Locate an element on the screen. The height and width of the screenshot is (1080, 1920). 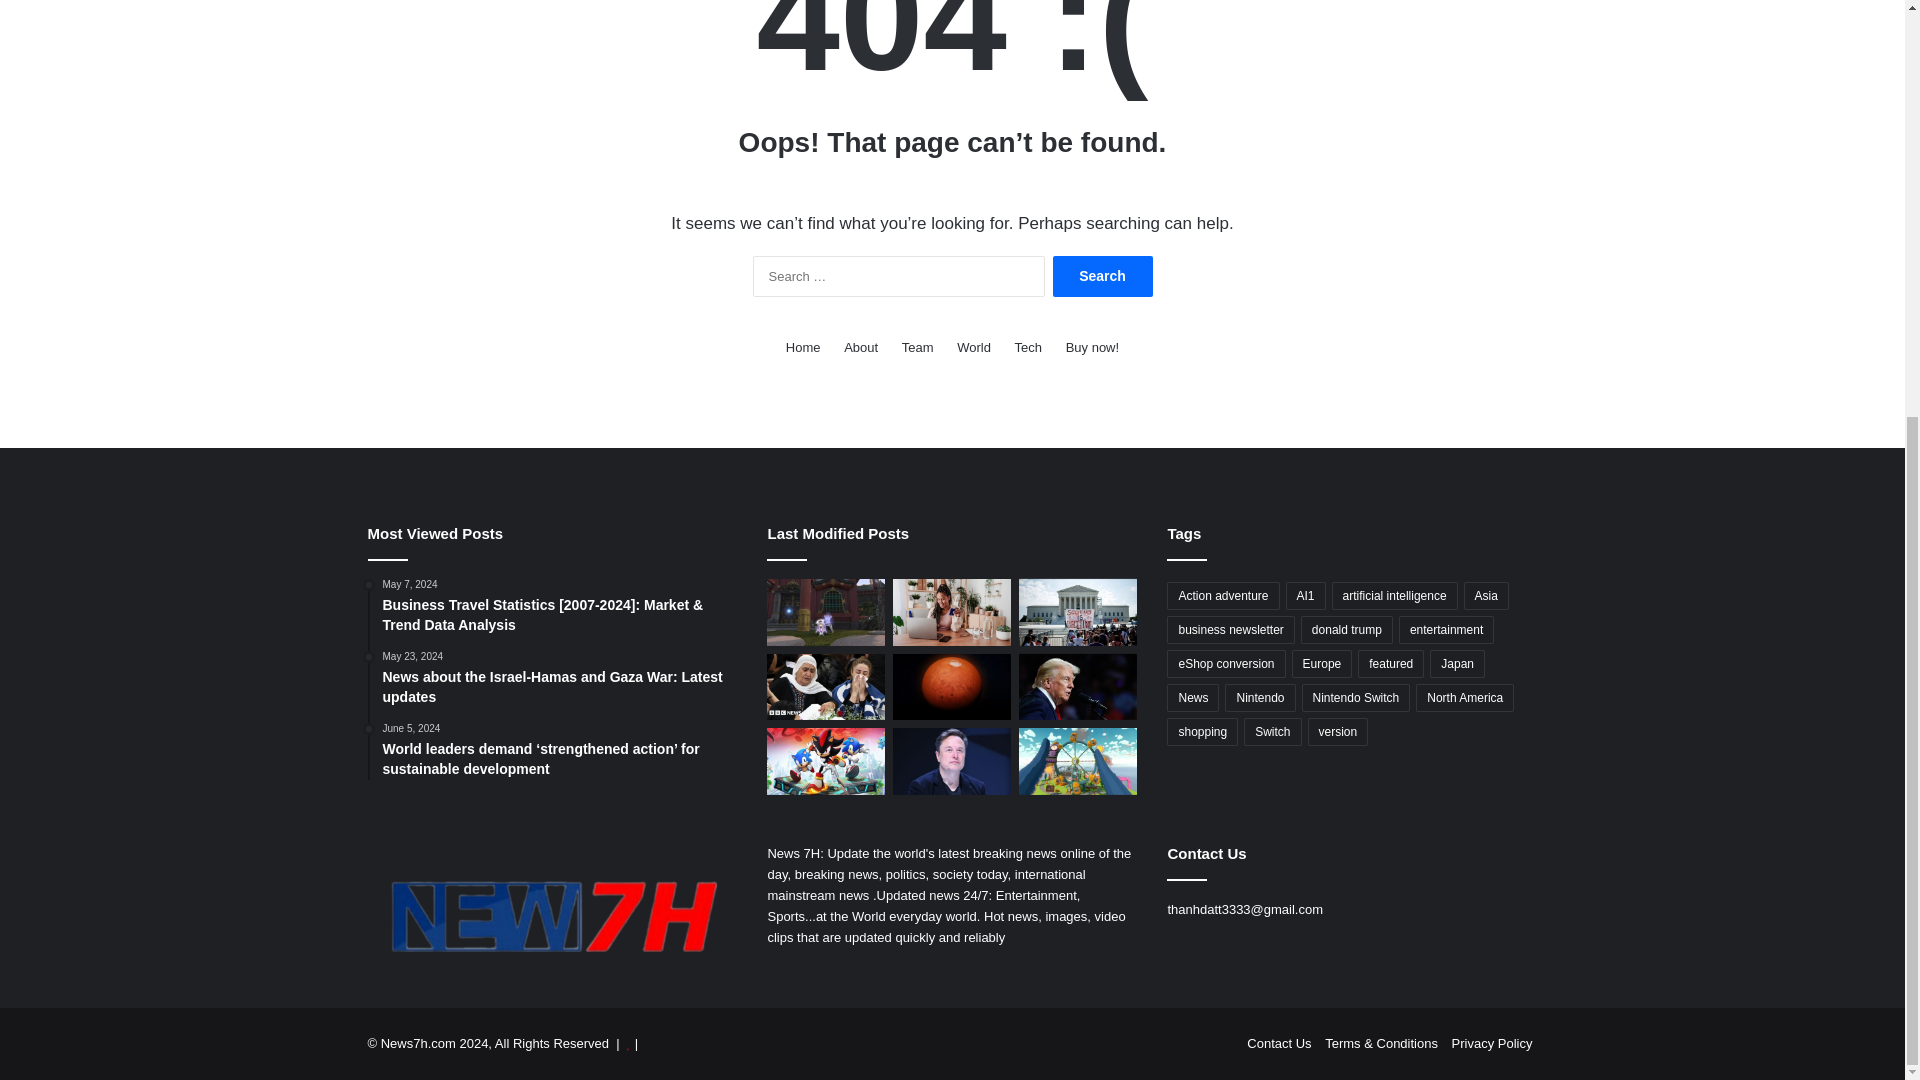
donald trump is located at coordinates (1347, 629).